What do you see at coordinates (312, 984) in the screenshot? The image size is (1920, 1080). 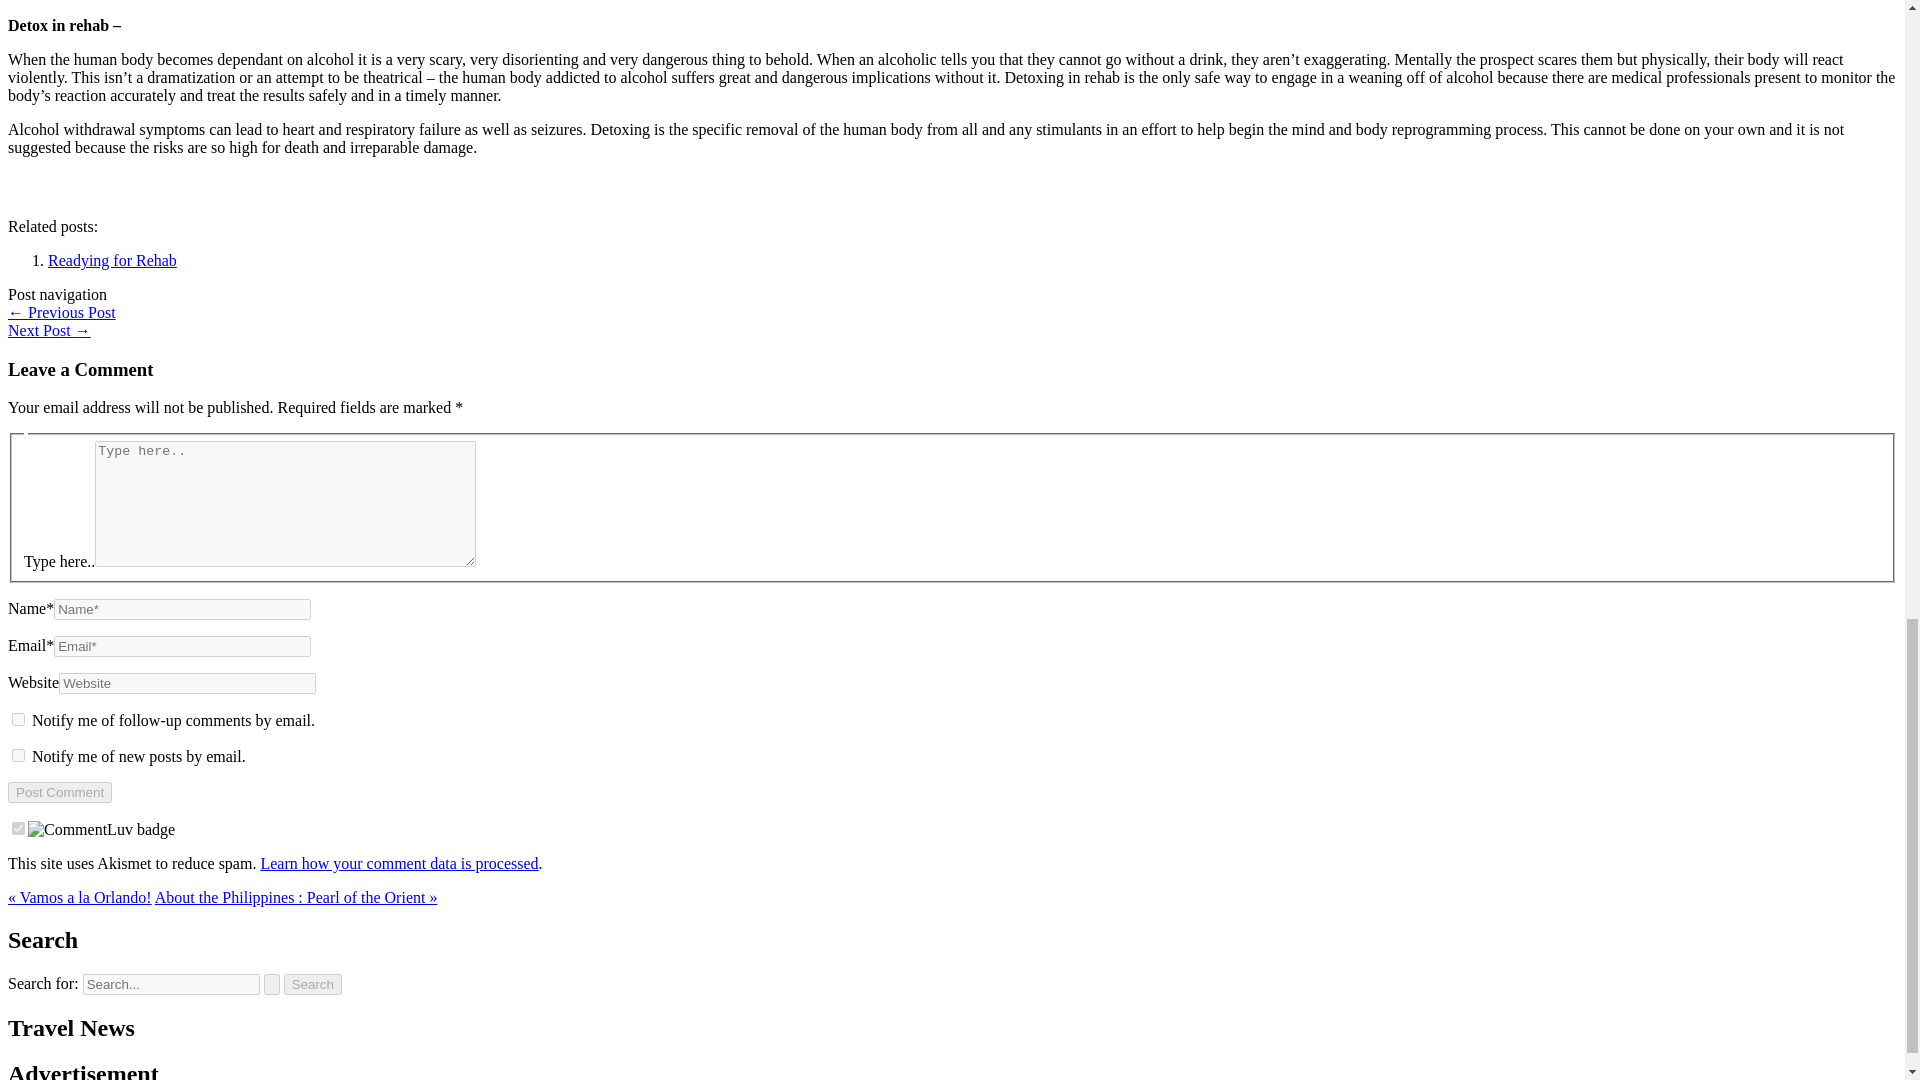 I see `Search` at bounding box center [312, 984].